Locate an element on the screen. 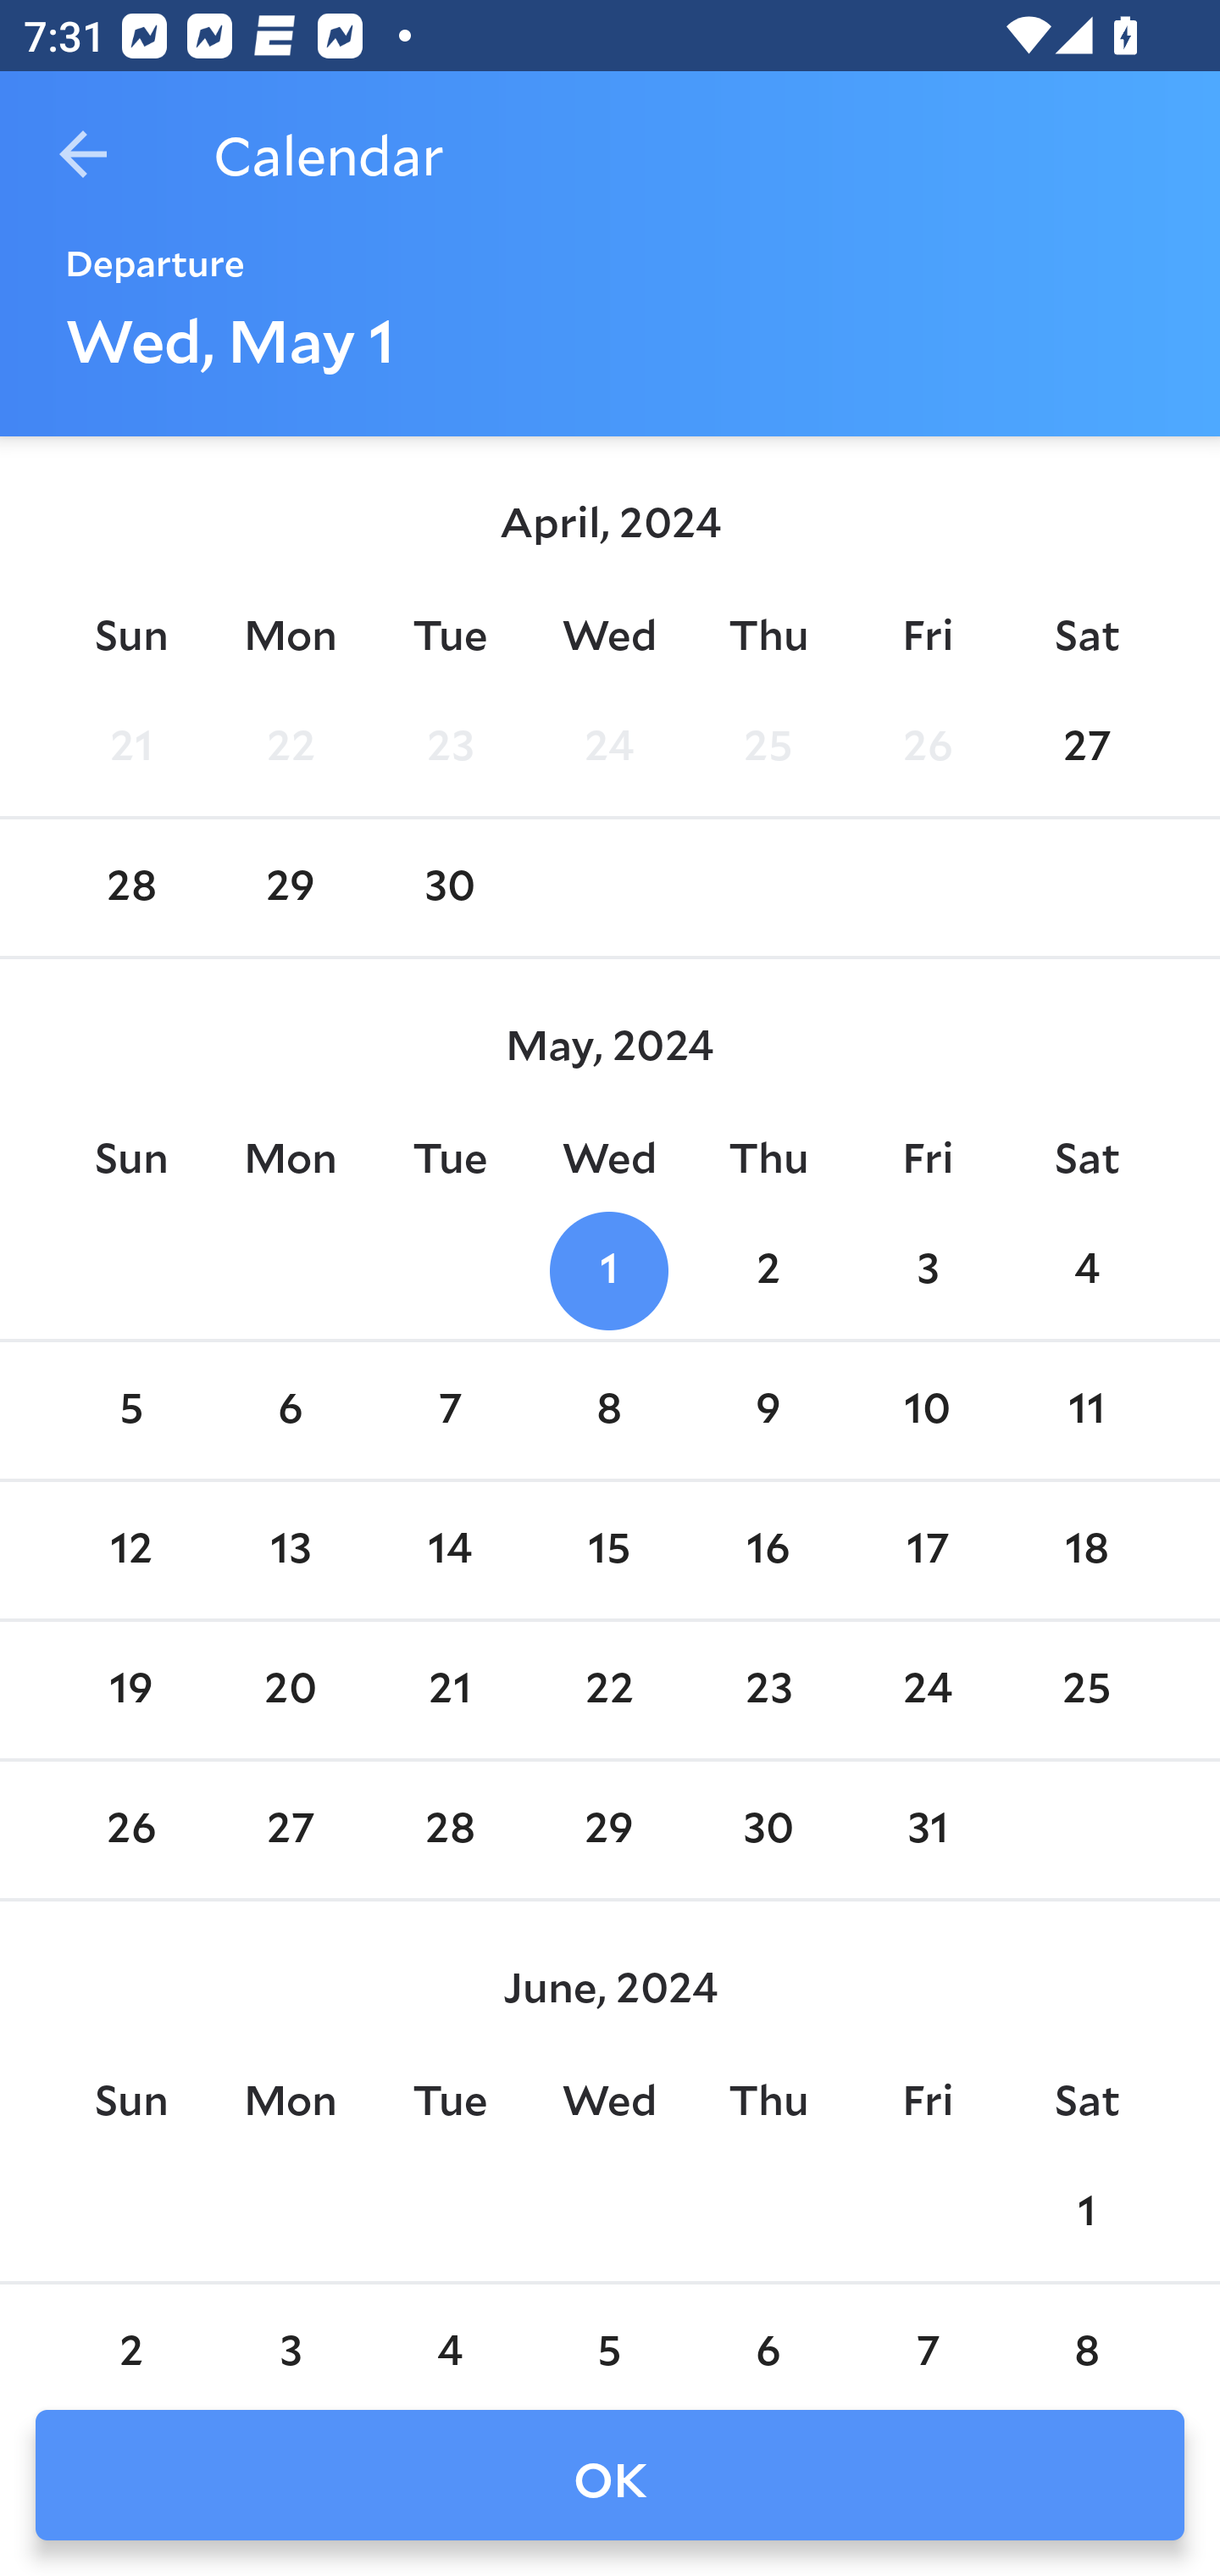 Image resolution: width=1220 pixels, height=2576 pixels. 5 is located at coordinates (130, 1412).